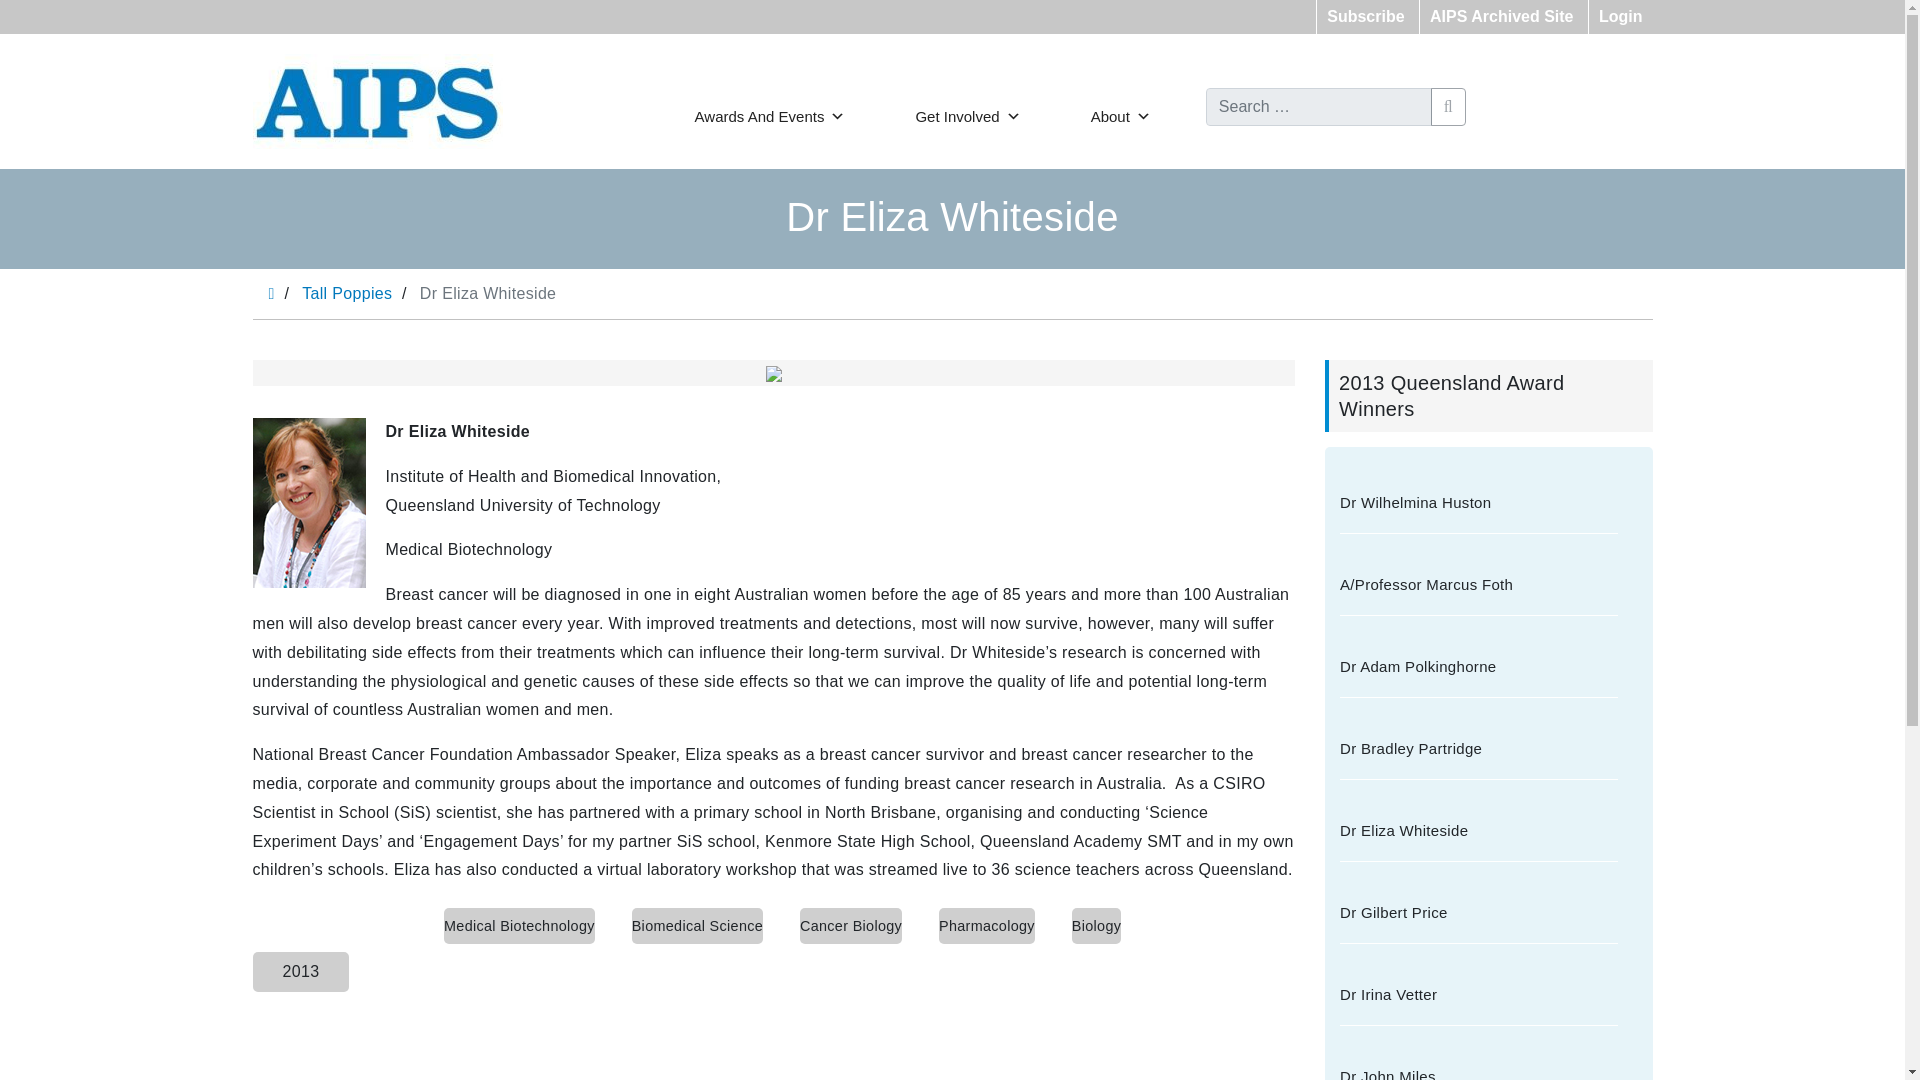 The height and width of the screenshot is (1080, 1920). I want to click on Dr Gilbert Price, so click(1479, 912).